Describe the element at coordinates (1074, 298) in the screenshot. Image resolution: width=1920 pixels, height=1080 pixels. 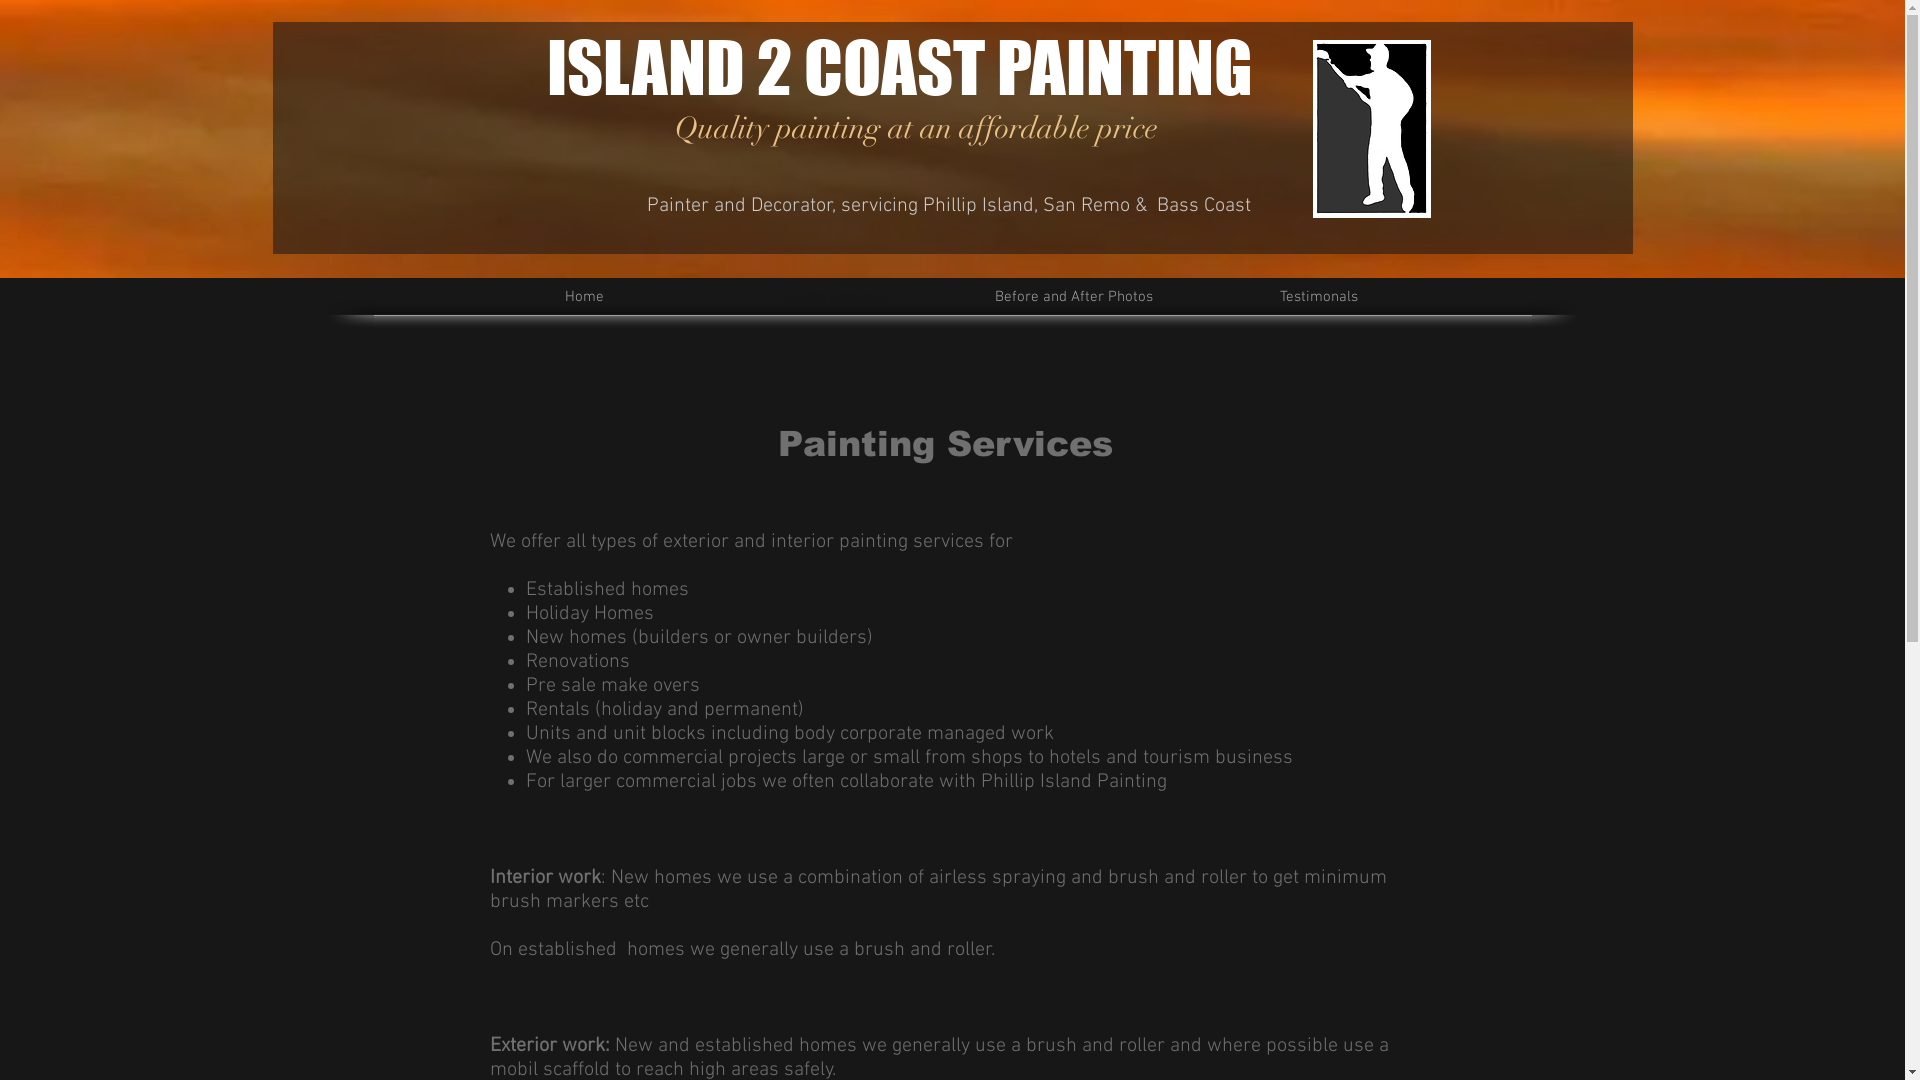
I see `Before and After Photos` at that location.